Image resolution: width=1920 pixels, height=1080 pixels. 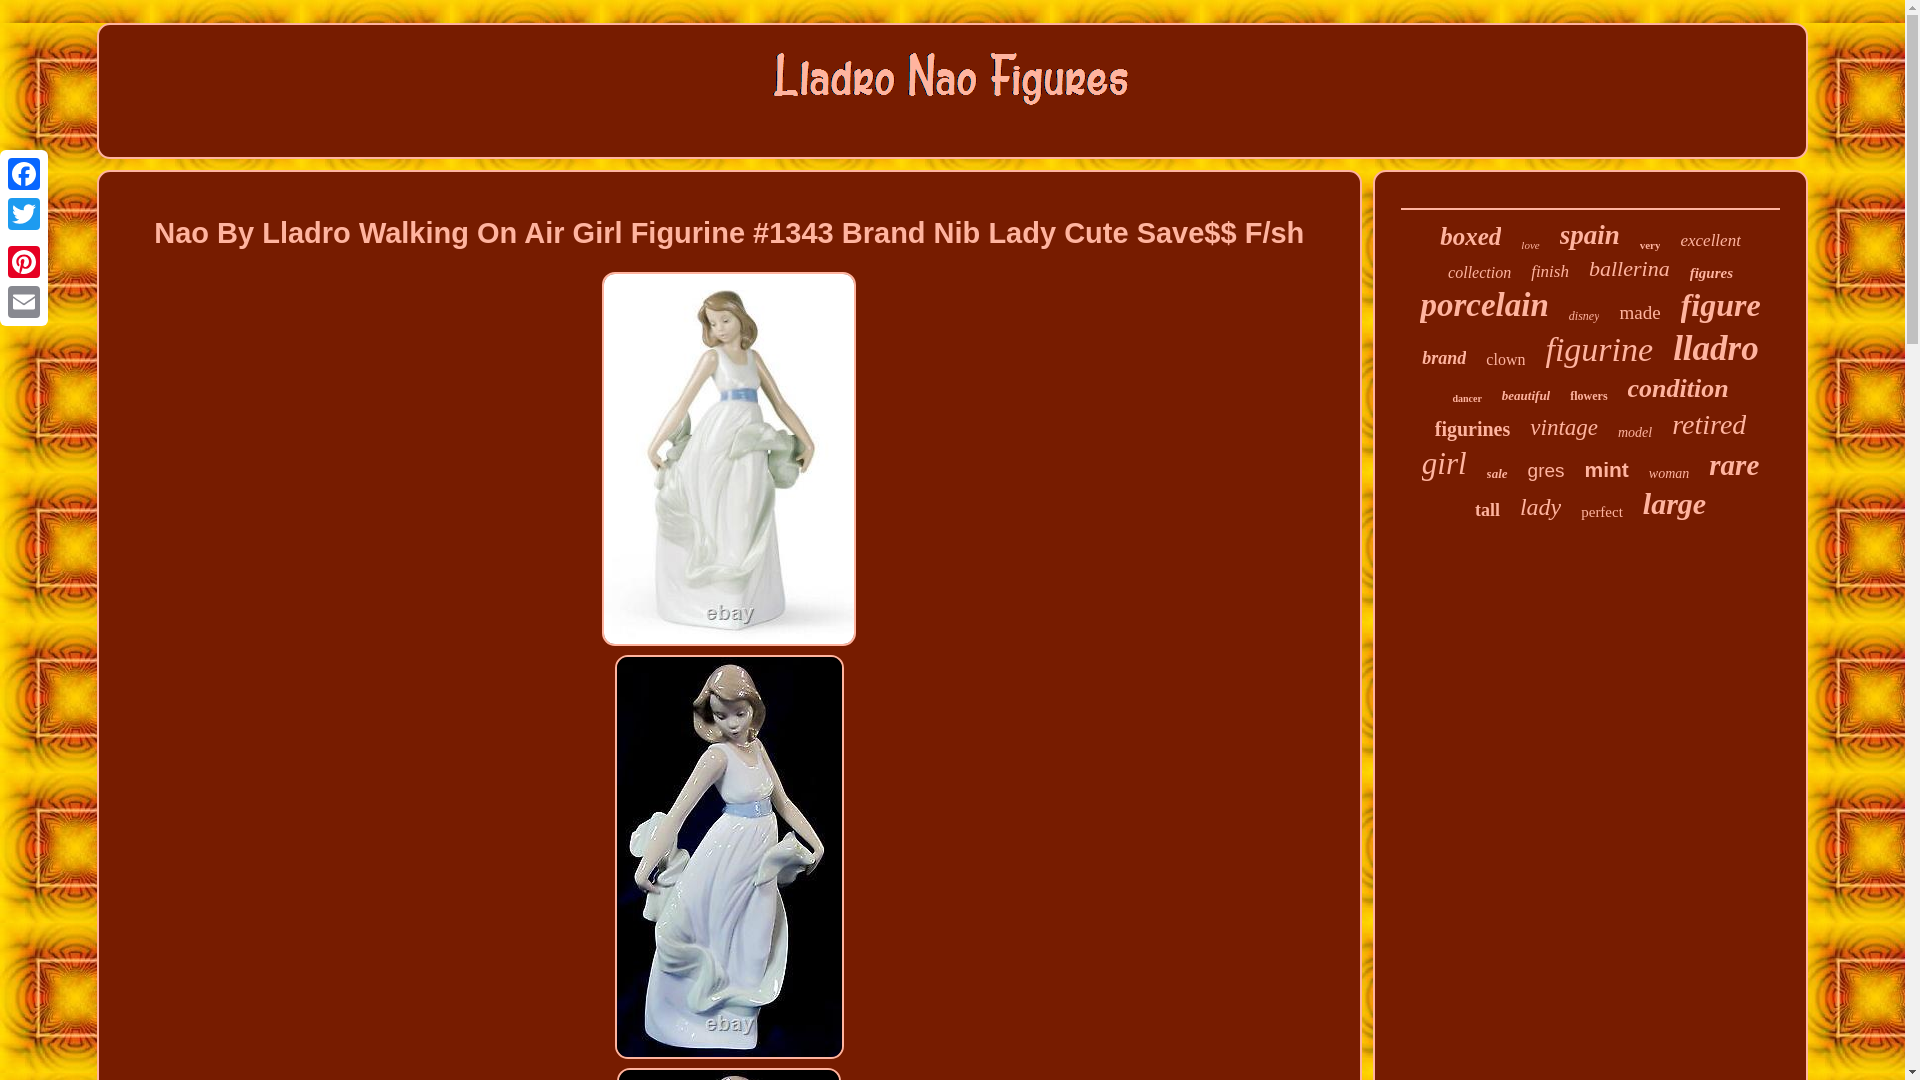 What do you see at coordinates (1720, 306) in the screenshot?
I see `figure` at bounding box center [1720, 306].